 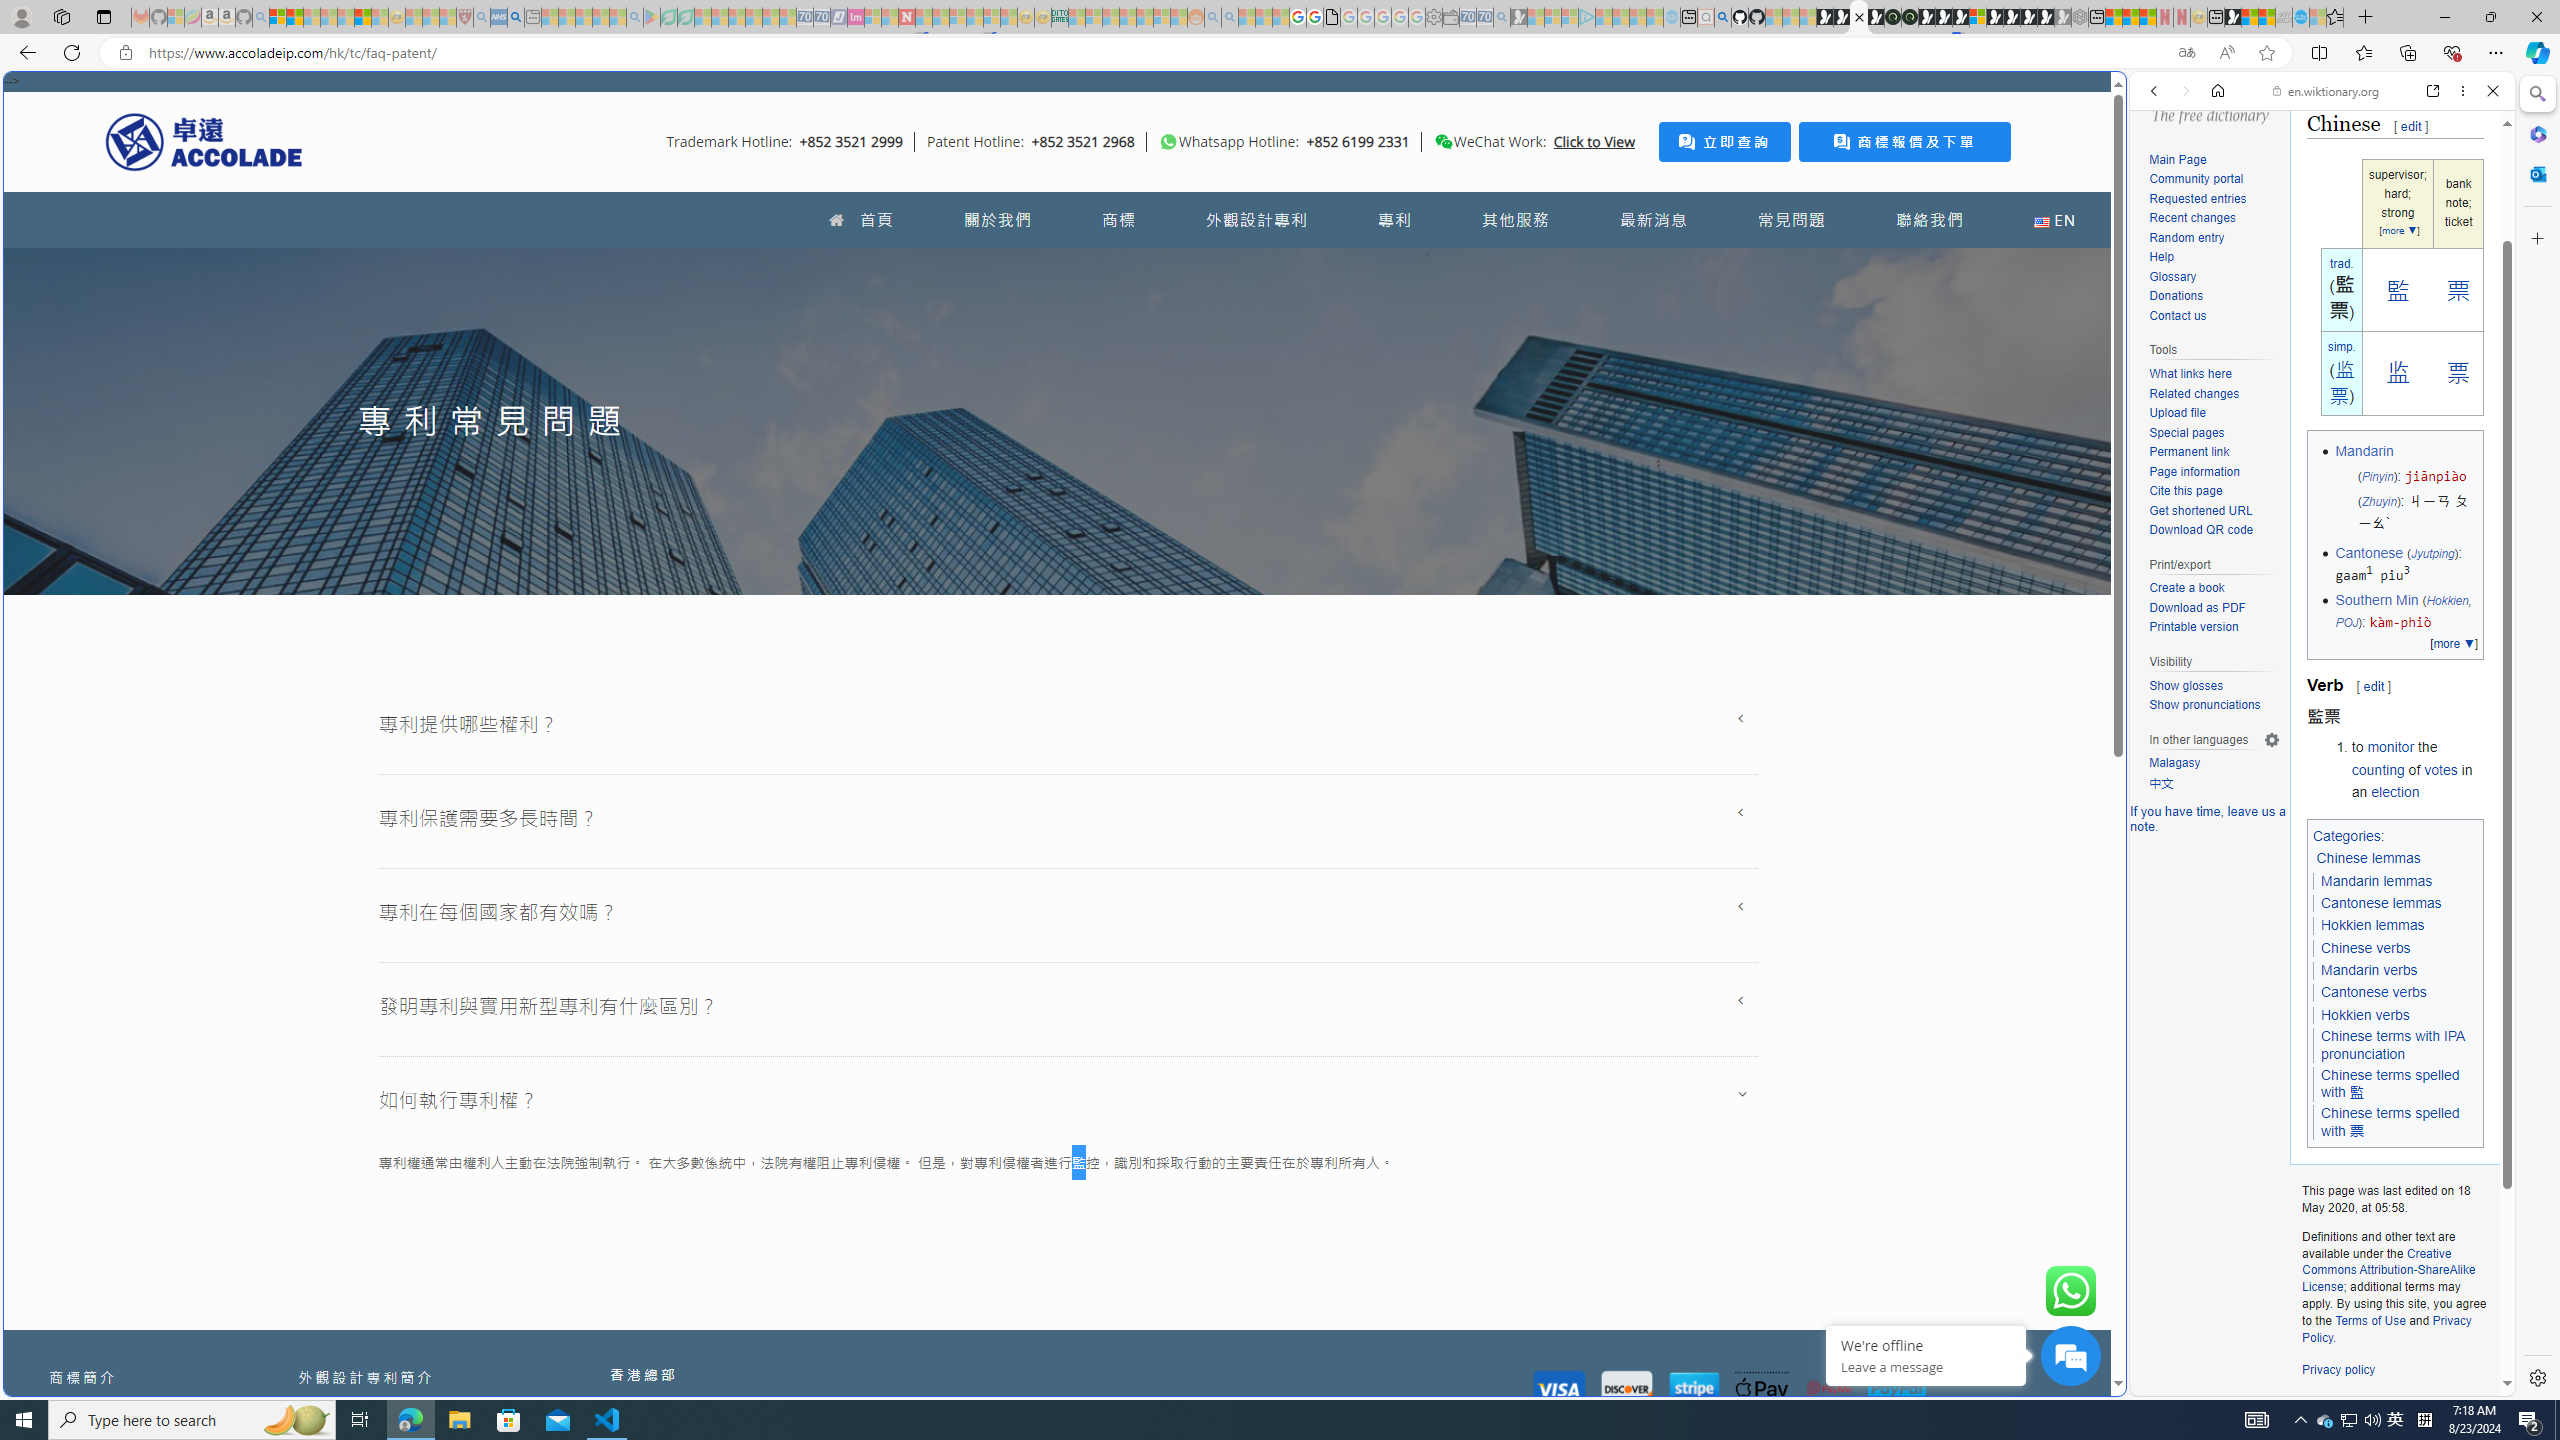 I want to click on Sign in to your account, so click(x=1977, y=17).